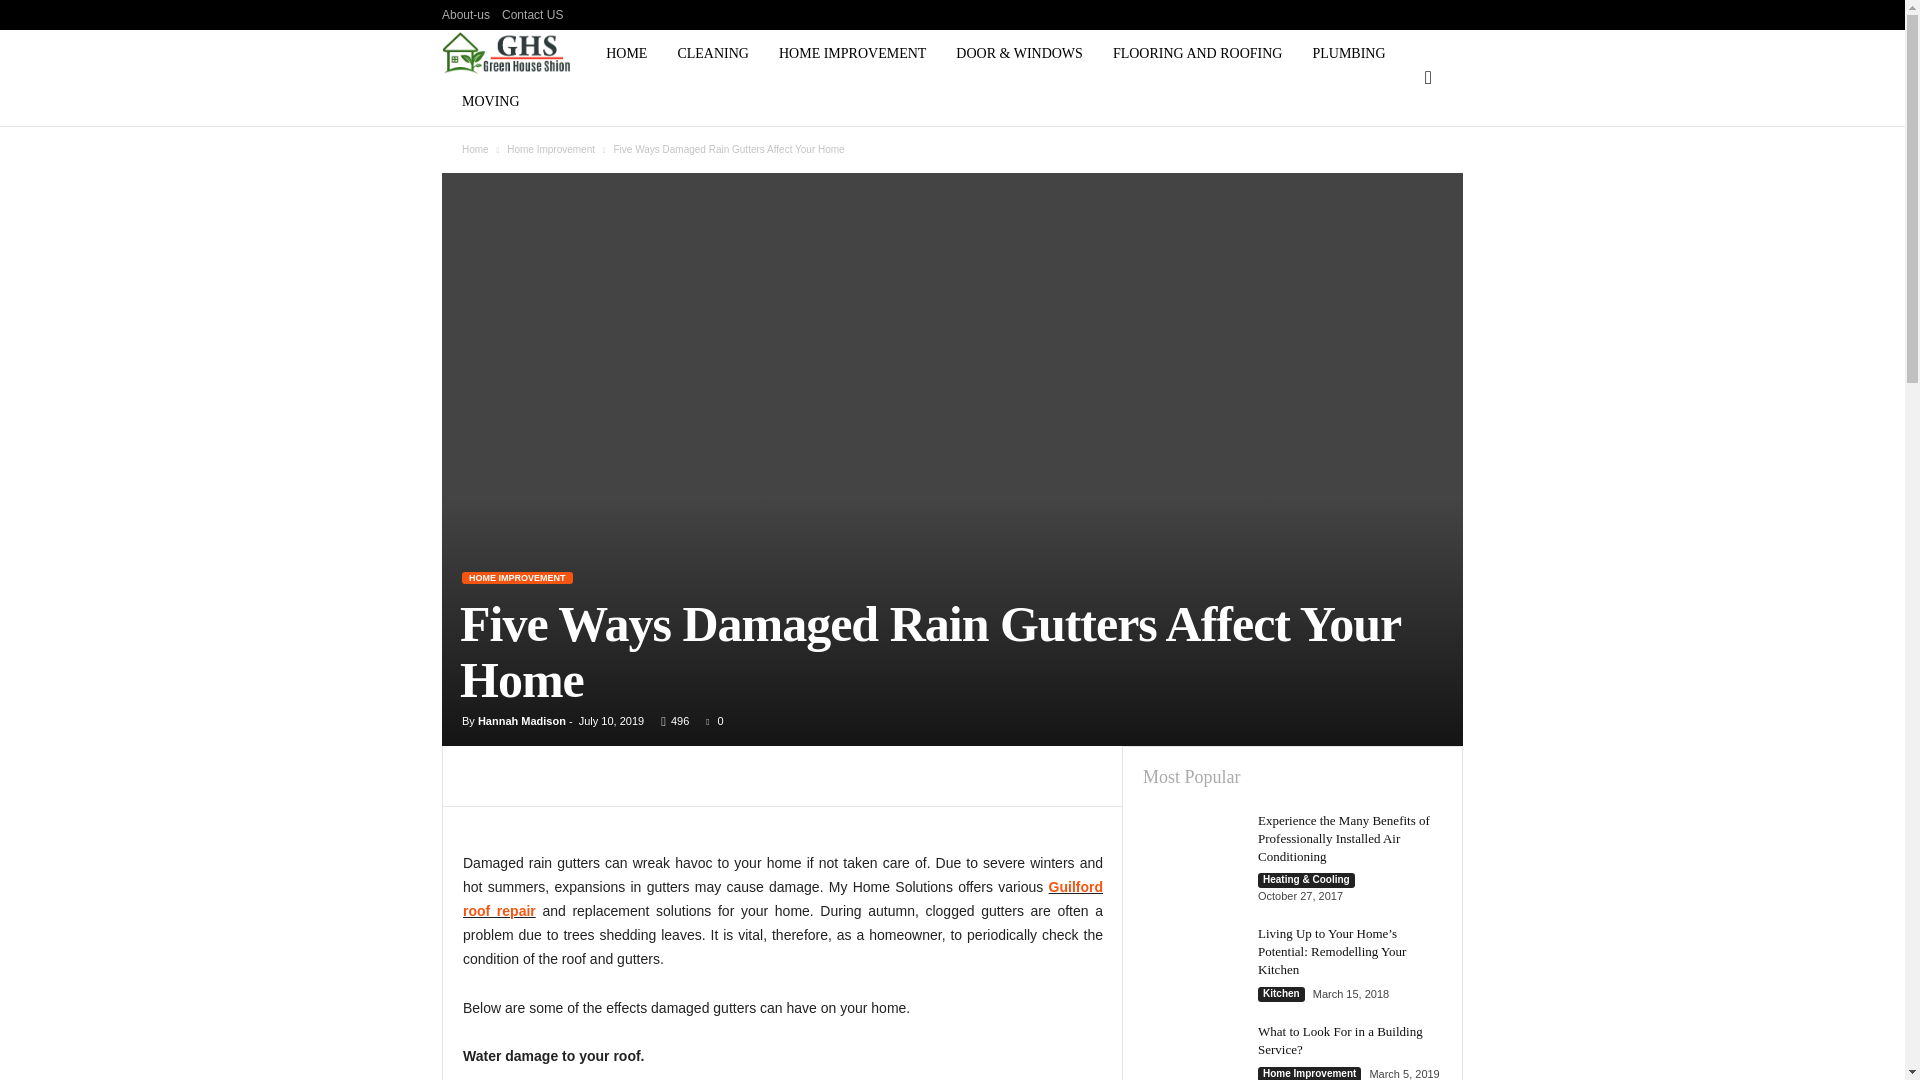 The width and height of the screenshot is (1920, 1080). Describe the element at coordinates (626, 54) in the screenshot. I see `HOME` at that location.